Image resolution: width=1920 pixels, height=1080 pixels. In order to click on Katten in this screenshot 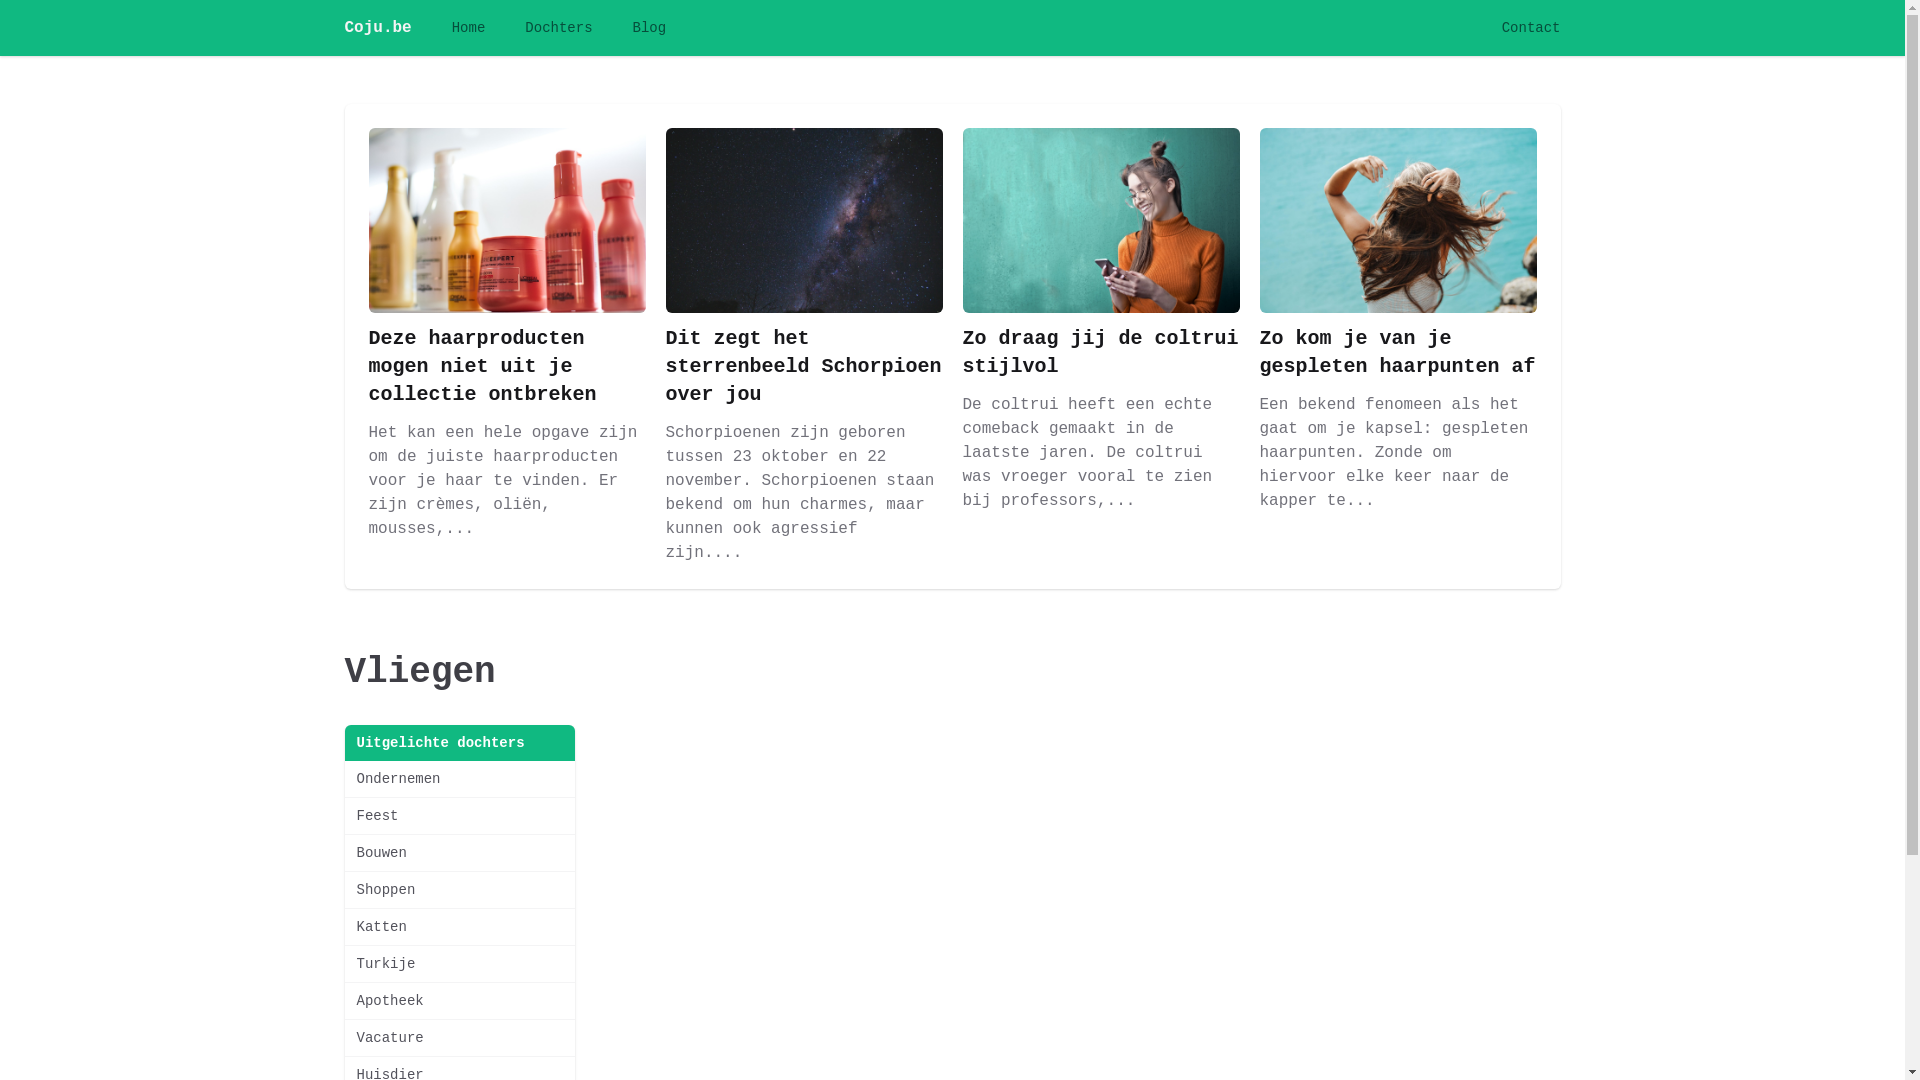, I will do `click(459, 927)`.